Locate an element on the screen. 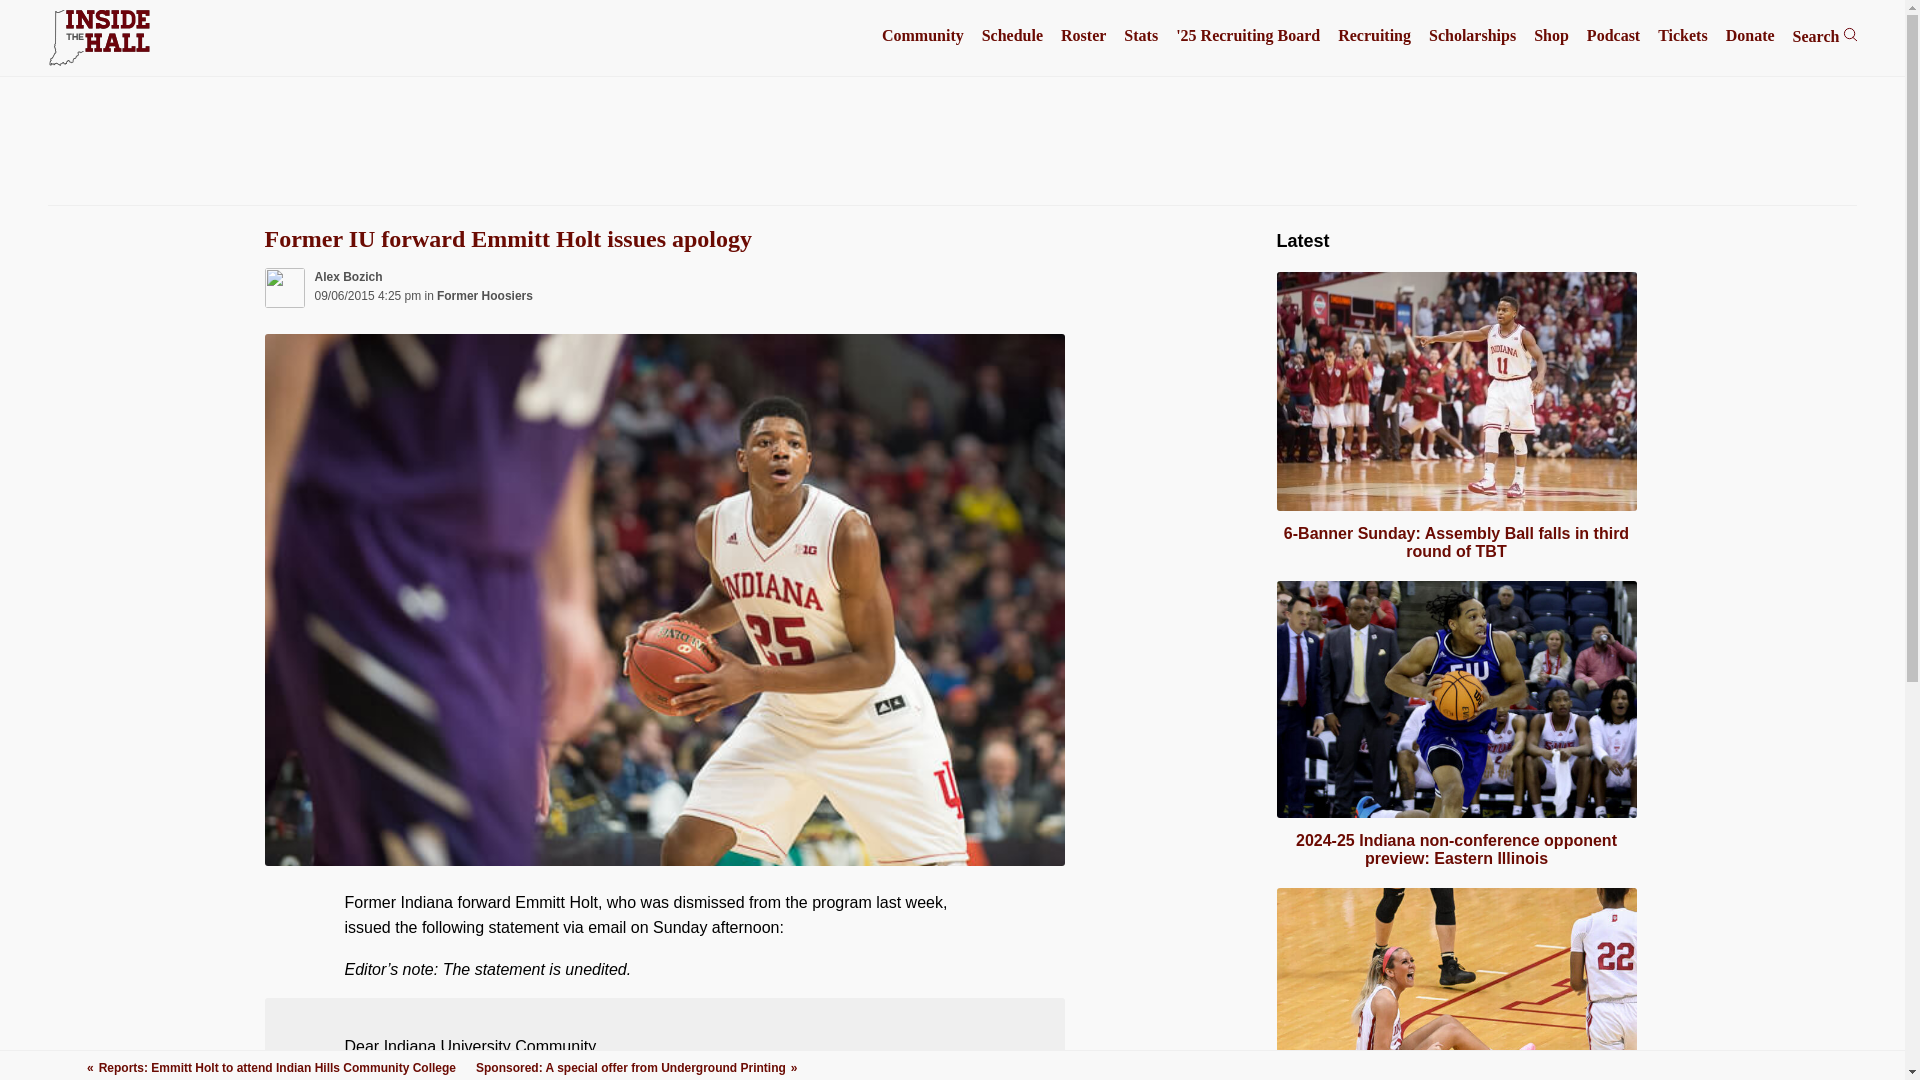 This screenshot has width=1920, height=1080. 6-Banner Sunday: Assembly Ball falls in third round of TBT is located at coordinates (1456, 542).